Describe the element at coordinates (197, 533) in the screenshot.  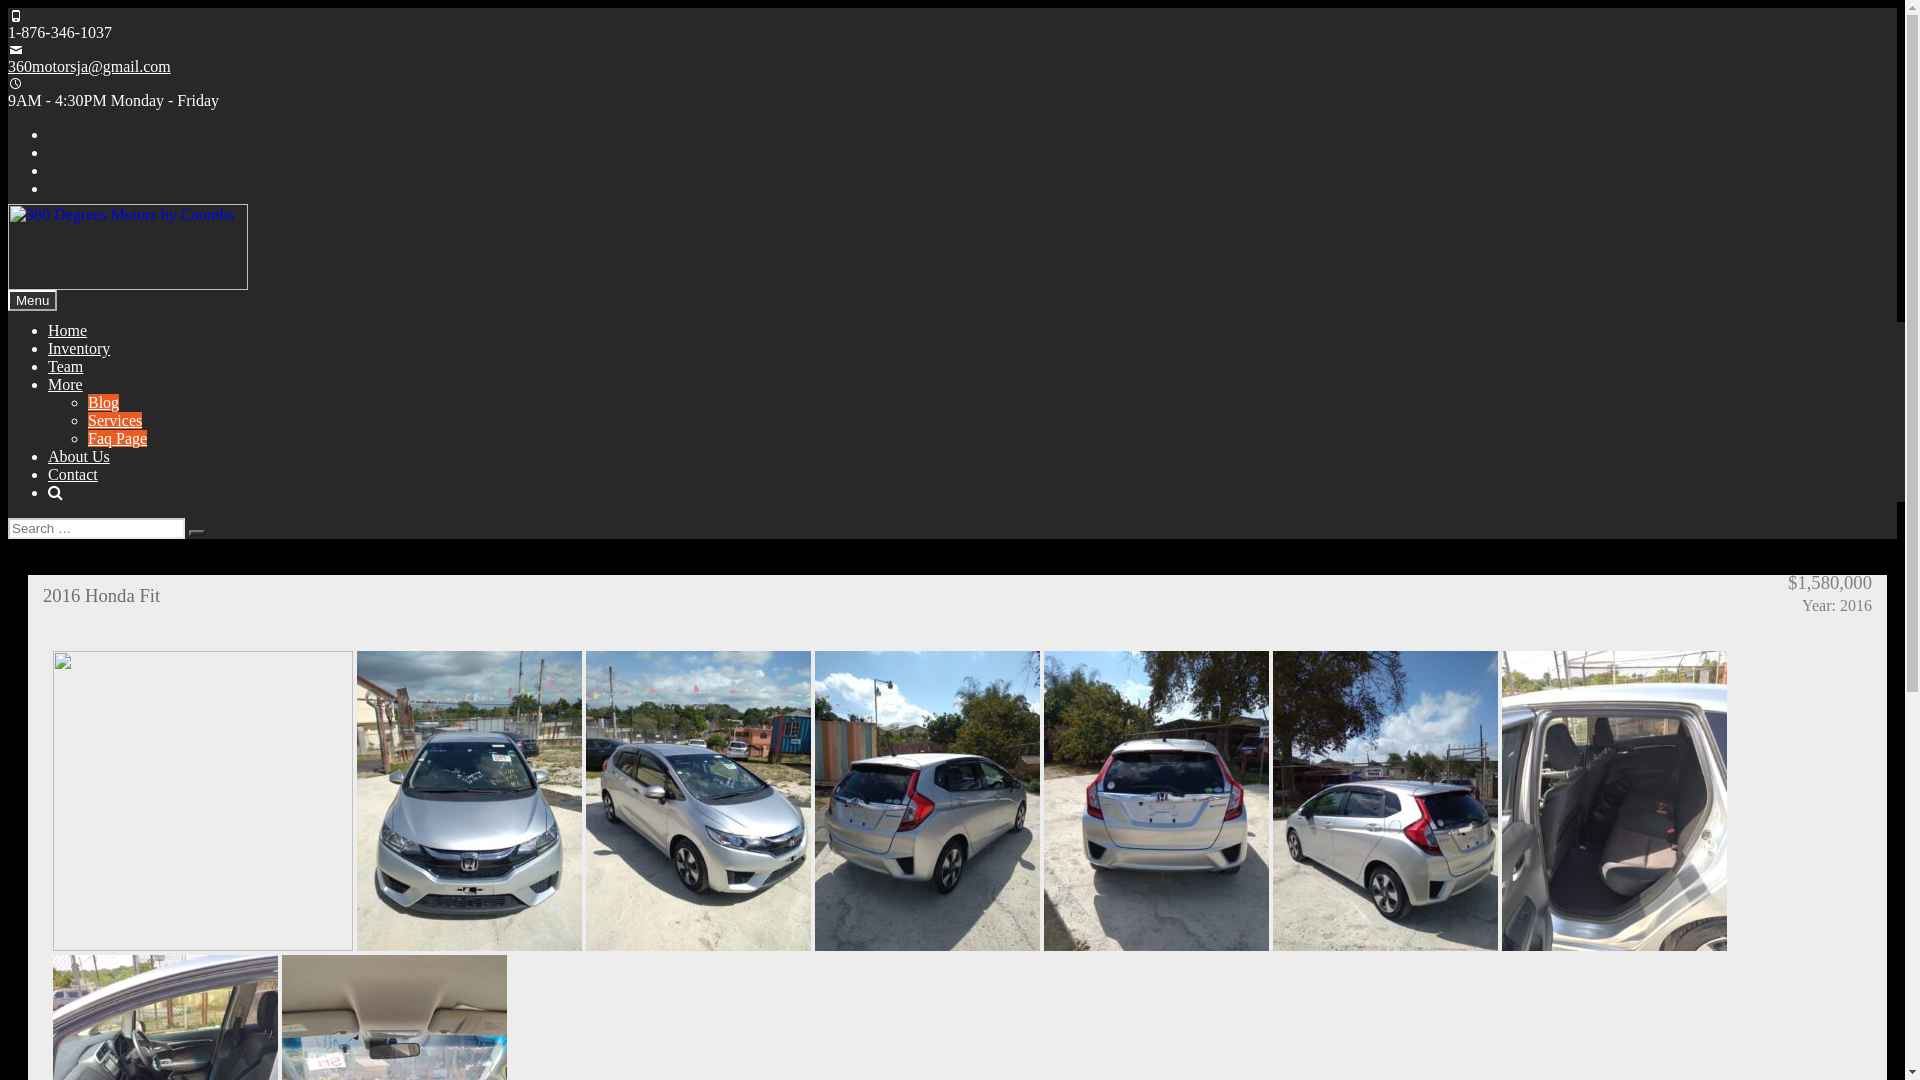
I see `Search` at that location.